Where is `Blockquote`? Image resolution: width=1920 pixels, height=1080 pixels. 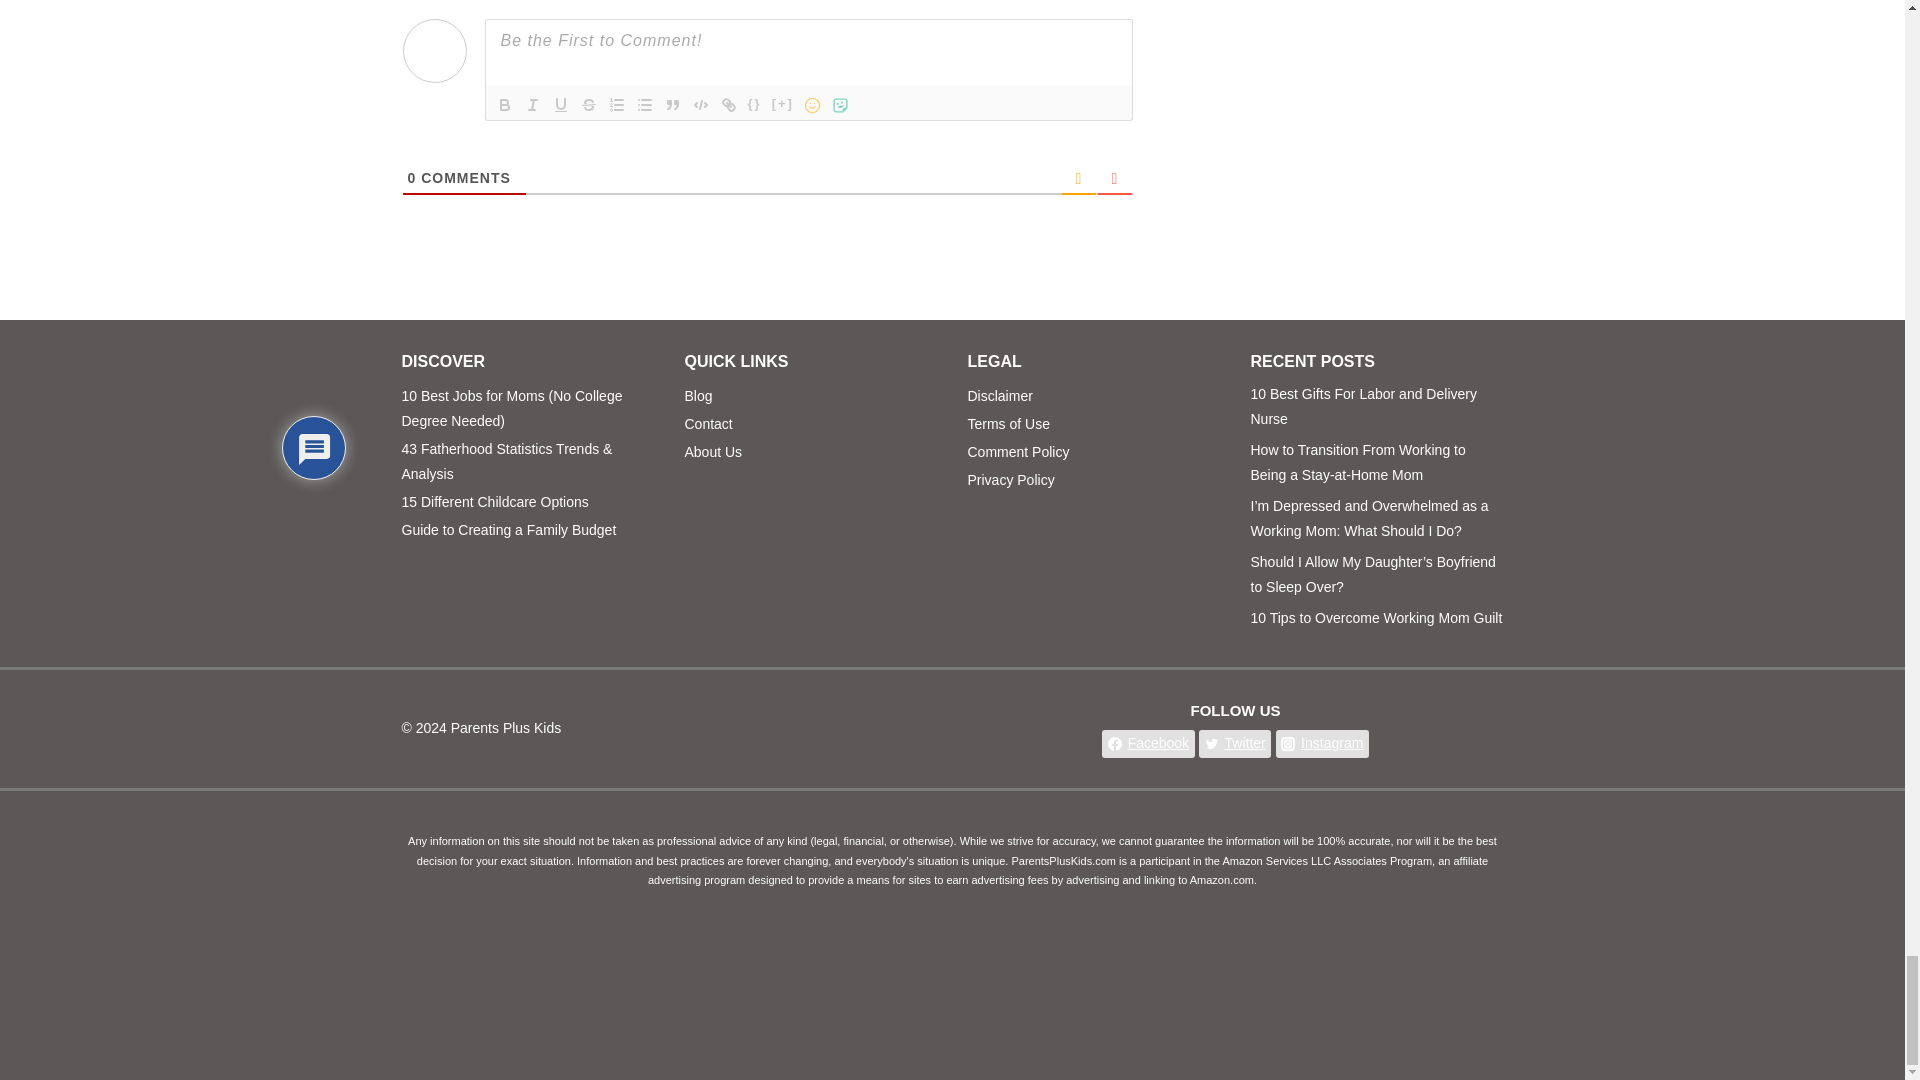
Blockquote is located at coordinates (672, 104).